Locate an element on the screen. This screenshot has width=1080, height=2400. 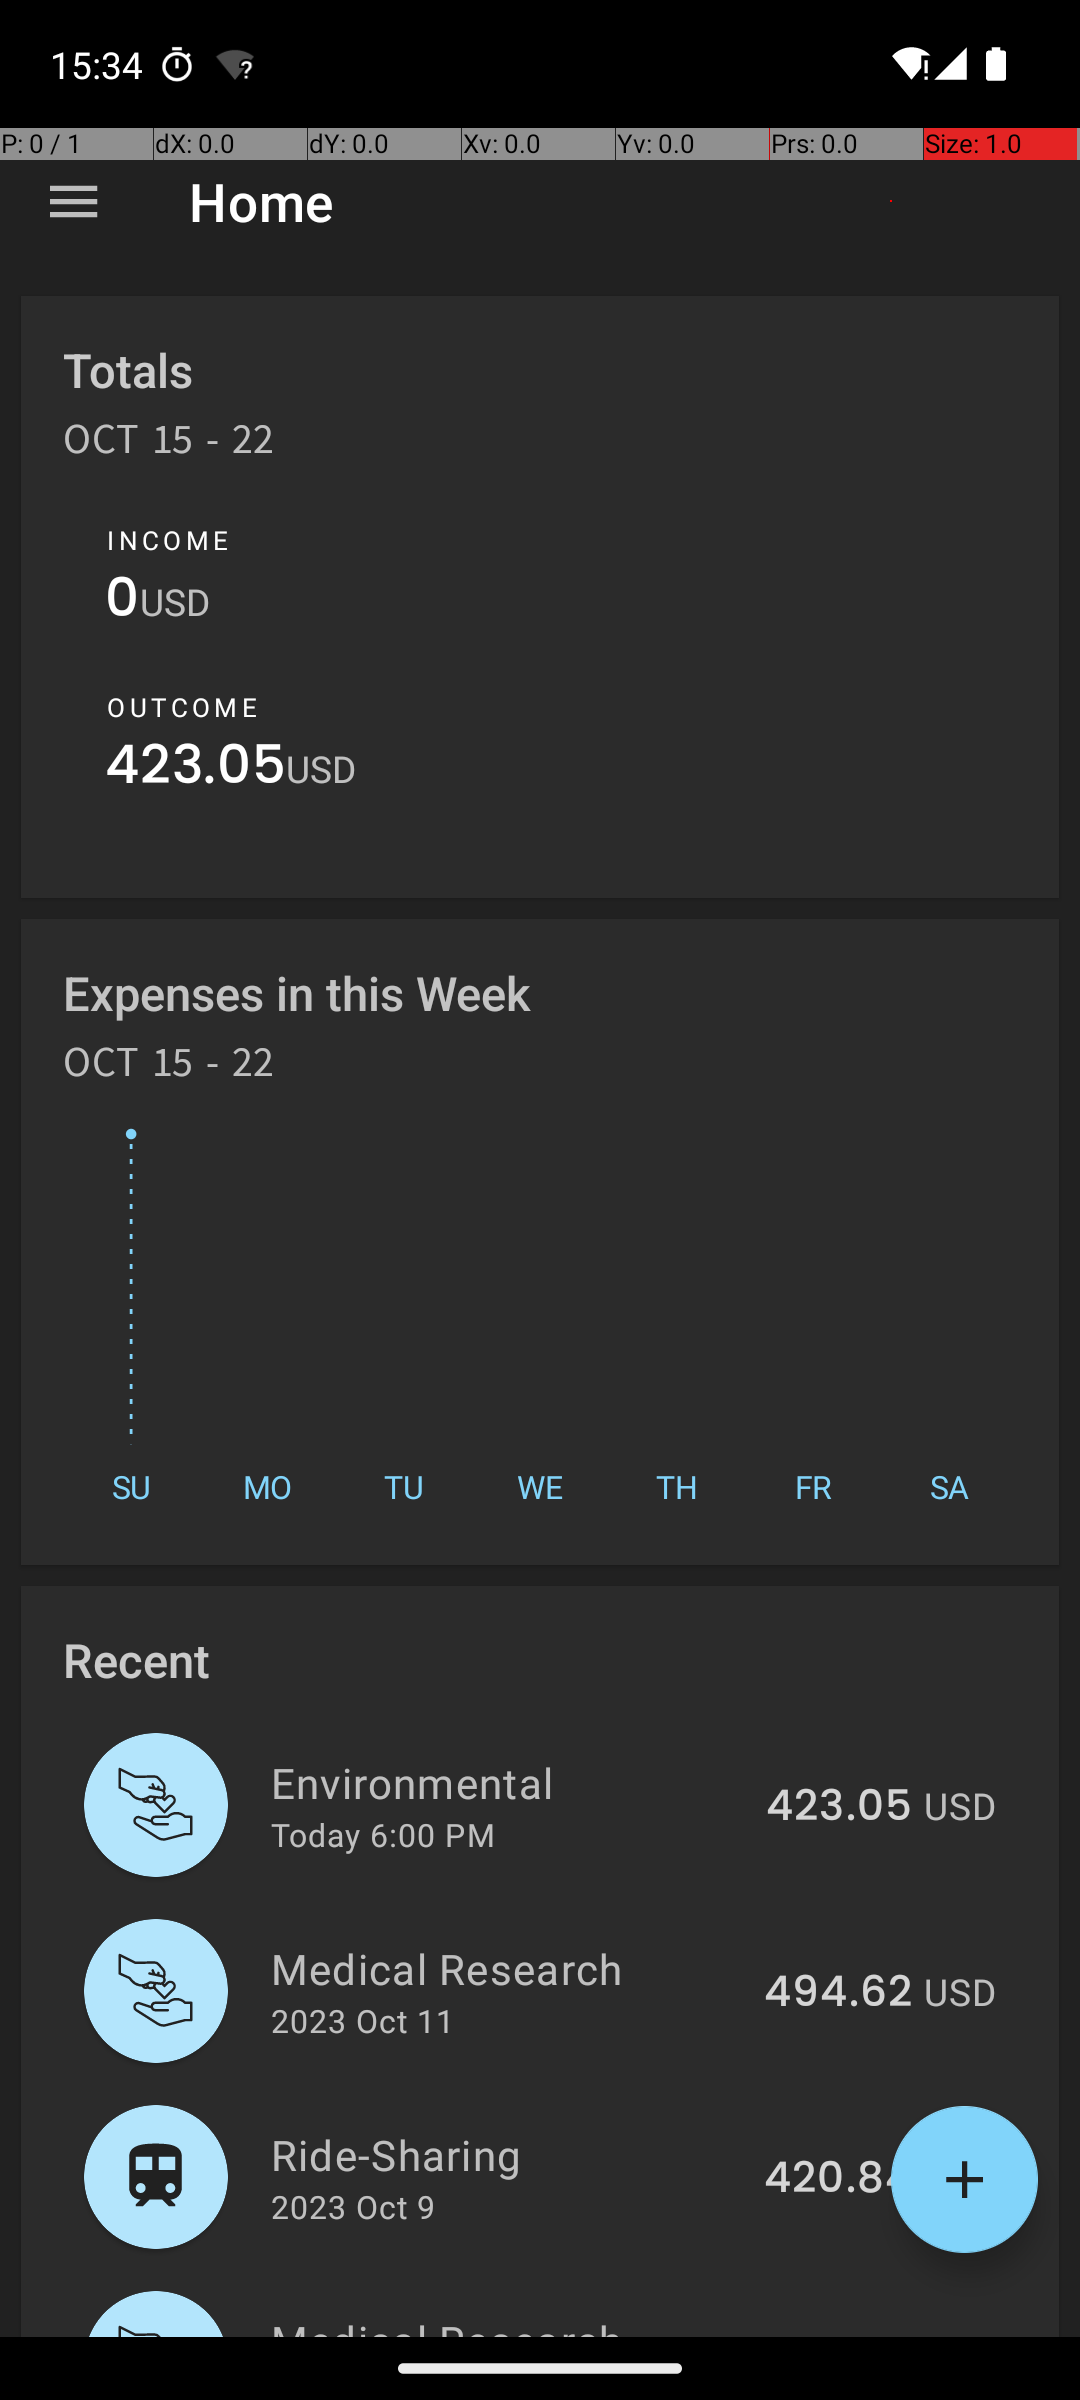
270.43 is located at coordinates (840, 2334).